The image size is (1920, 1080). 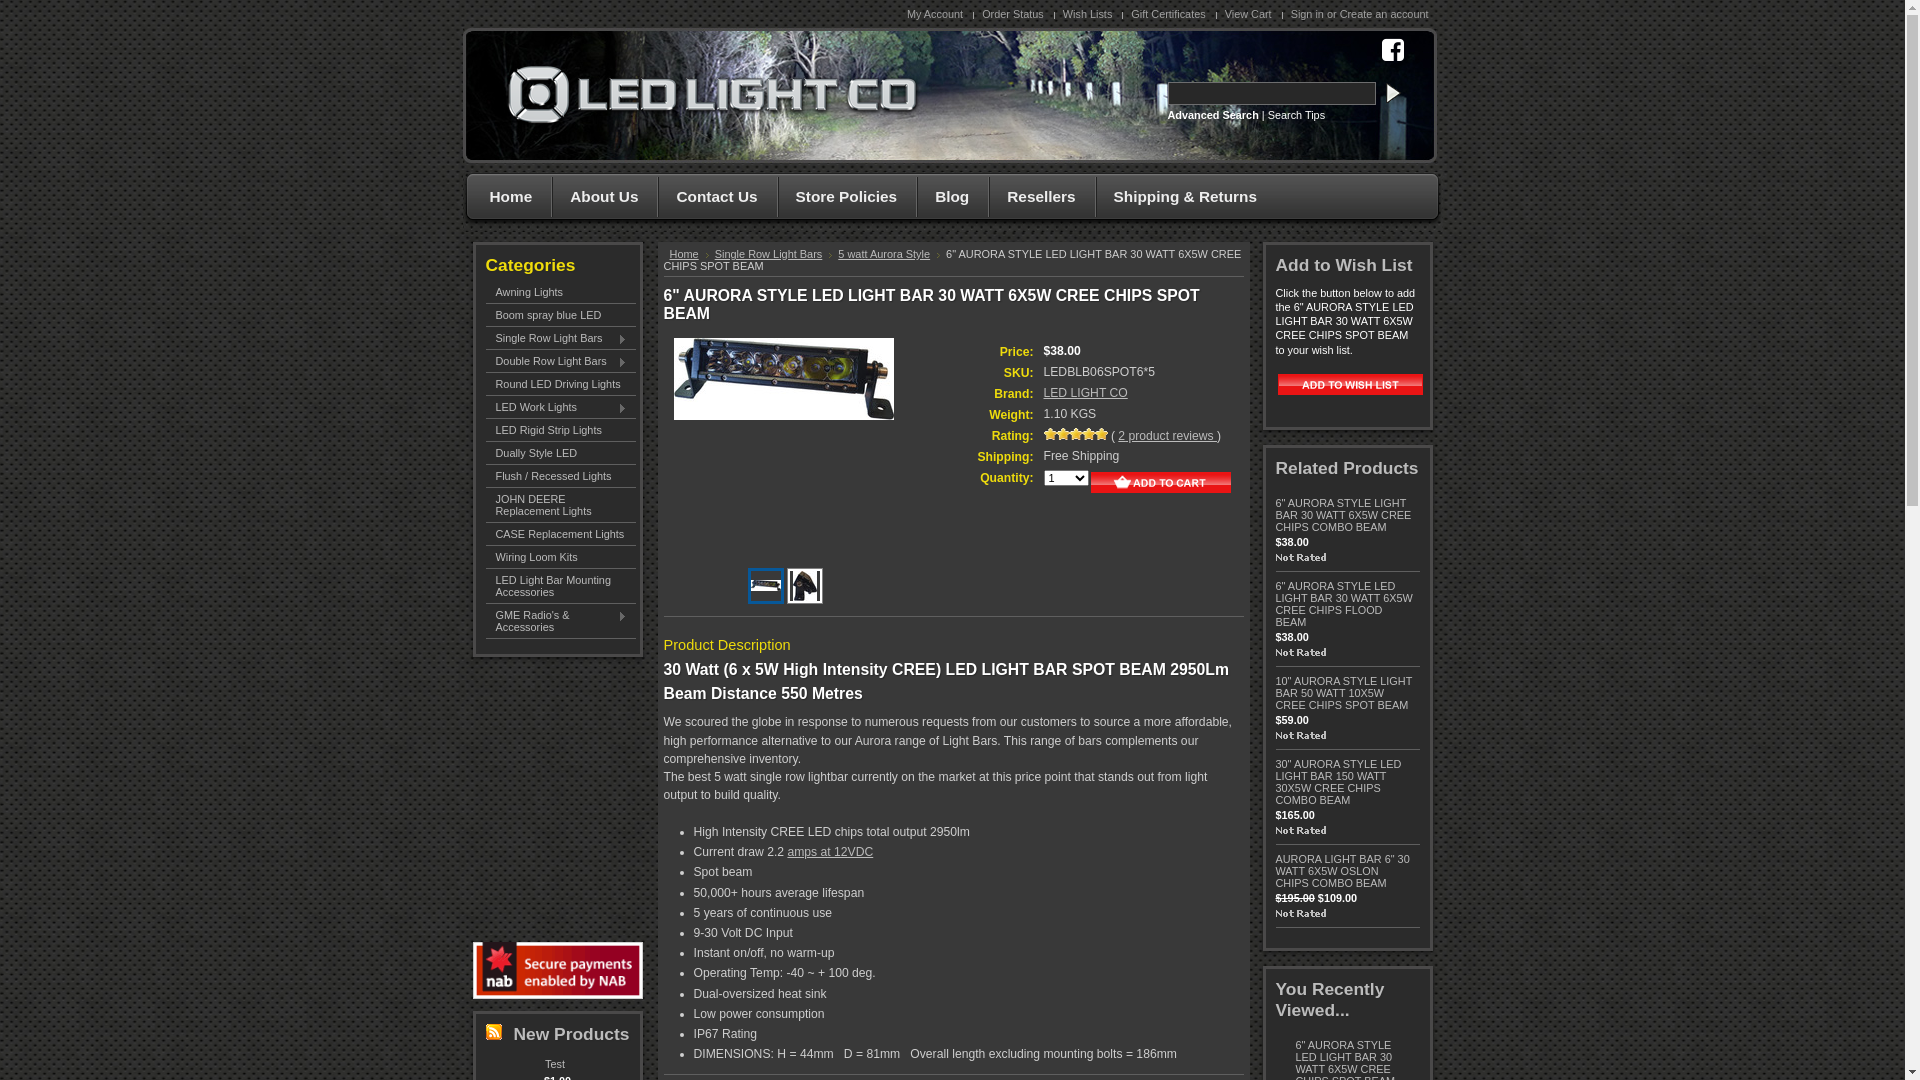 I want to click on Image 1, so click(x=765, y=581).